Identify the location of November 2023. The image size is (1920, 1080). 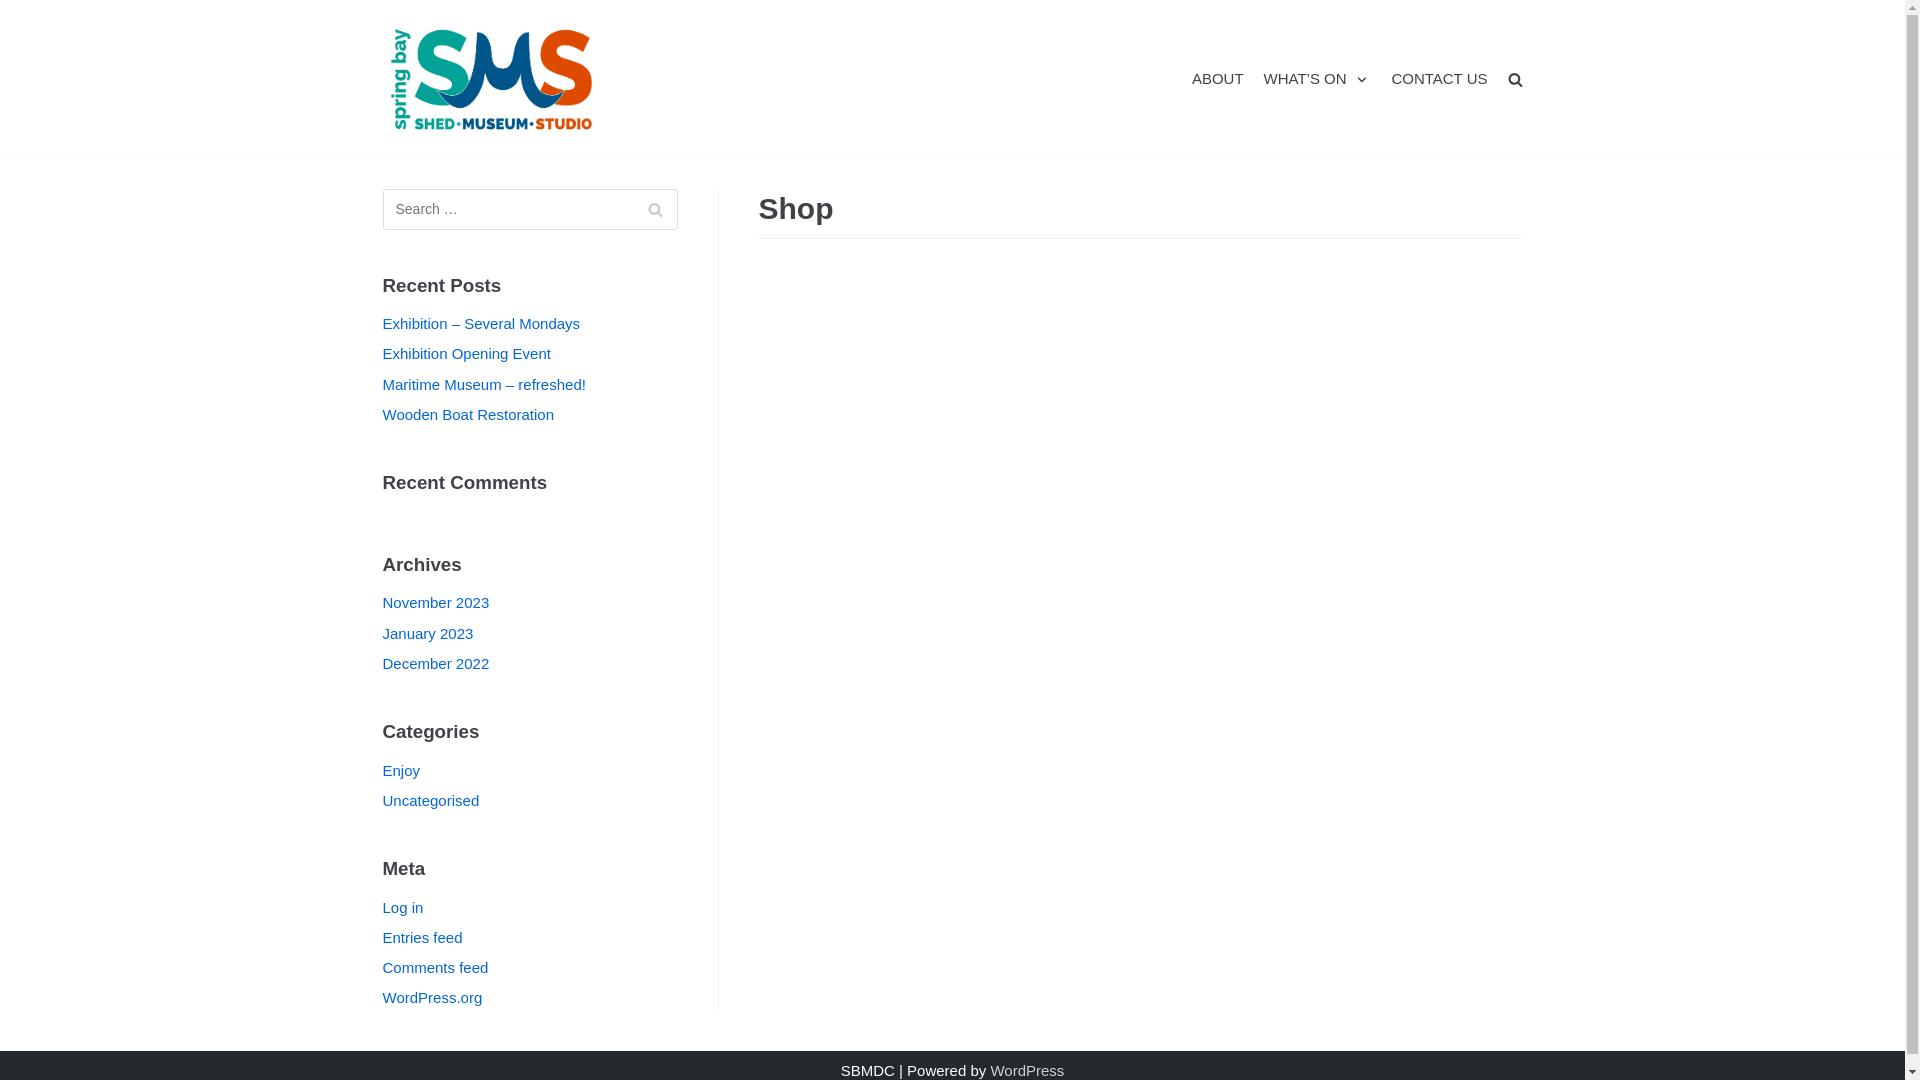
(436, 602).